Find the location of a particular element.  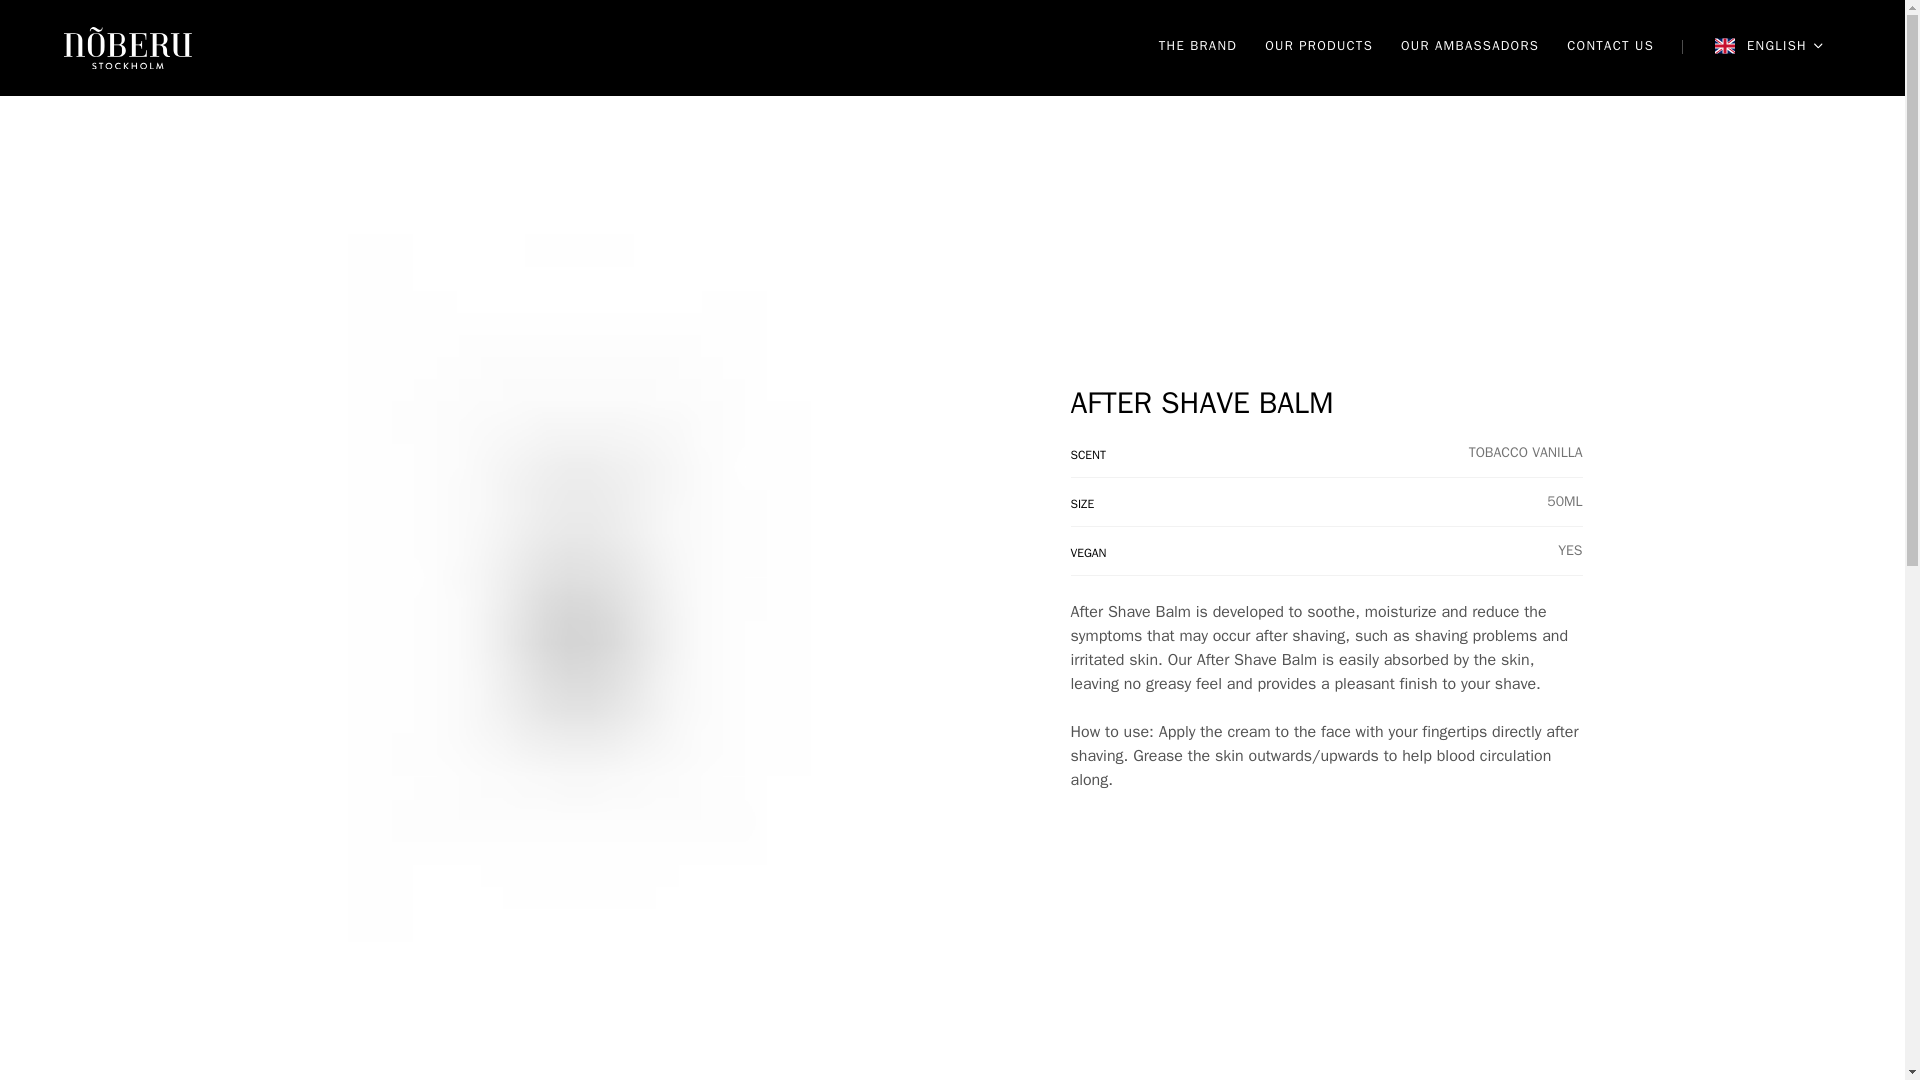

OUR AMBASSADORS is located at coordinates (1470, 48).